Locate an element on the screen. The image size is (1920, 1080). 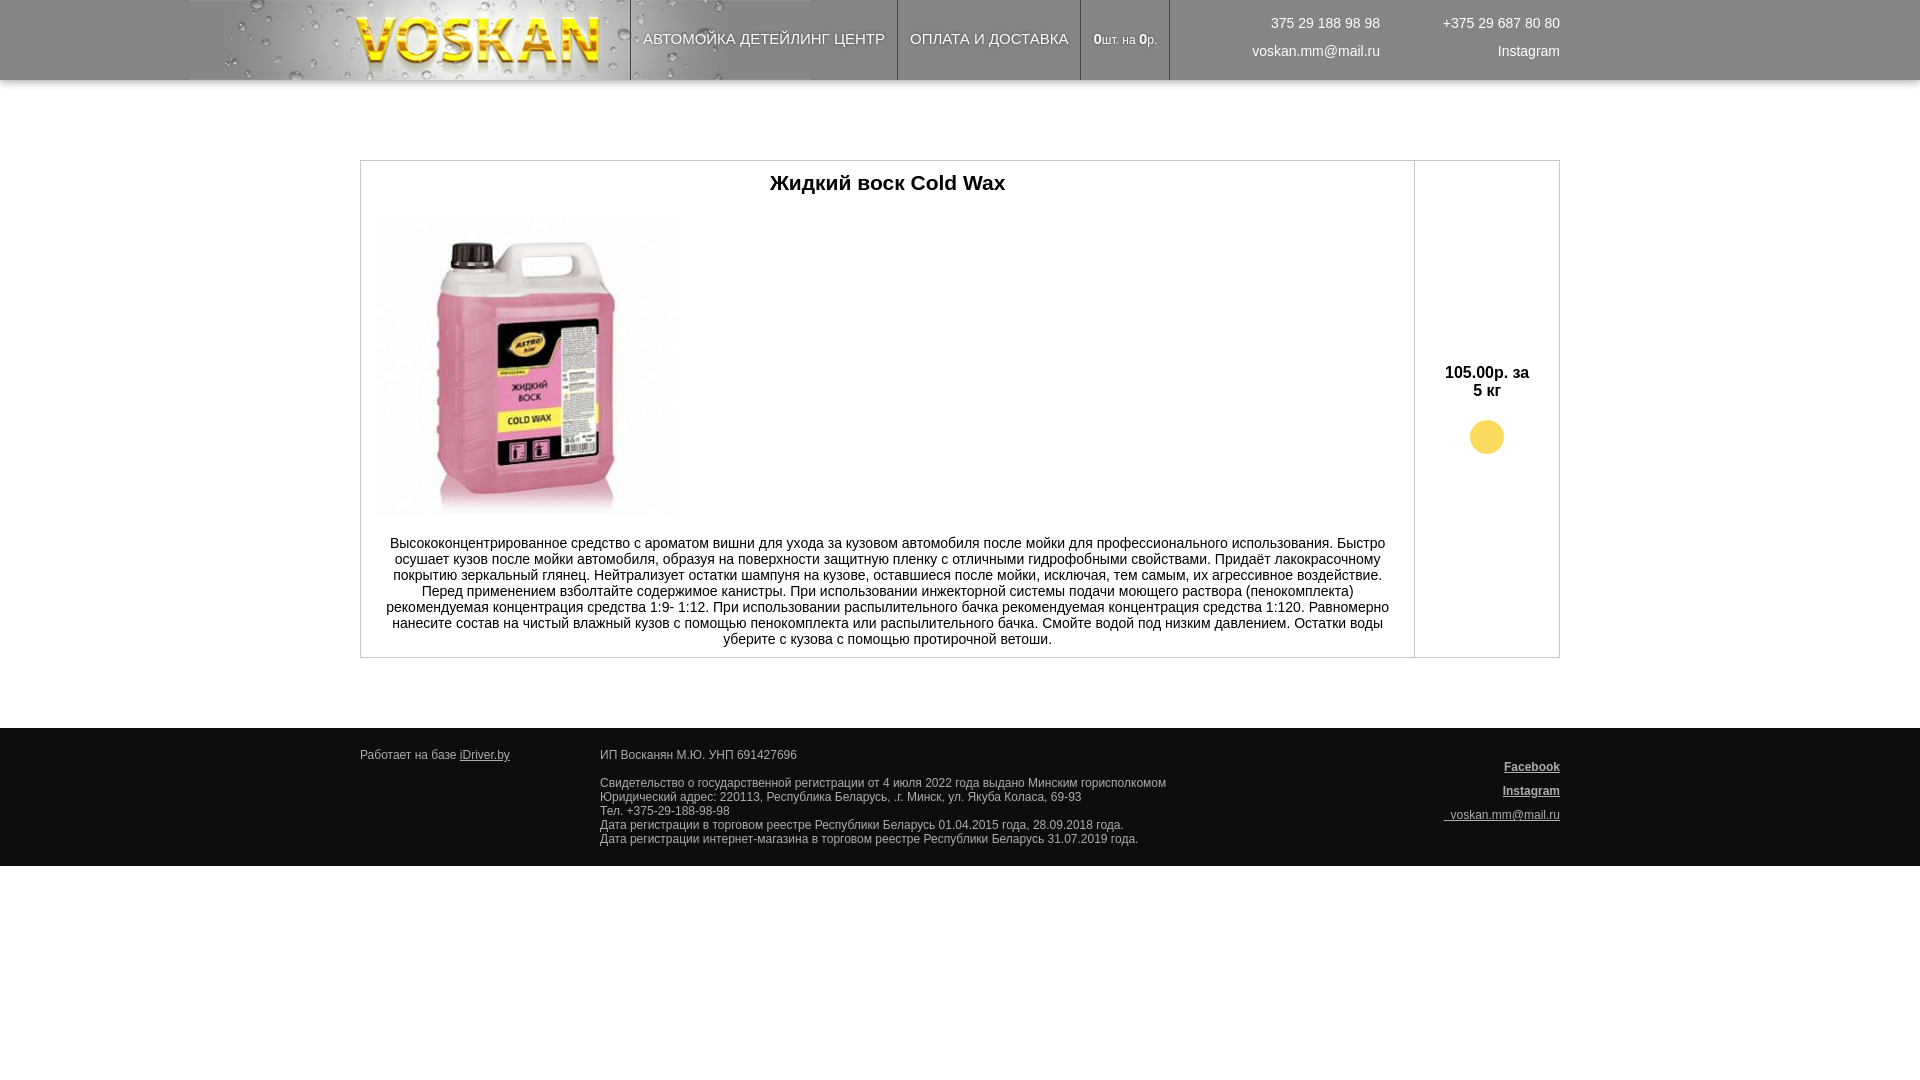
iDriver.by is located at coordinates (485, 754).